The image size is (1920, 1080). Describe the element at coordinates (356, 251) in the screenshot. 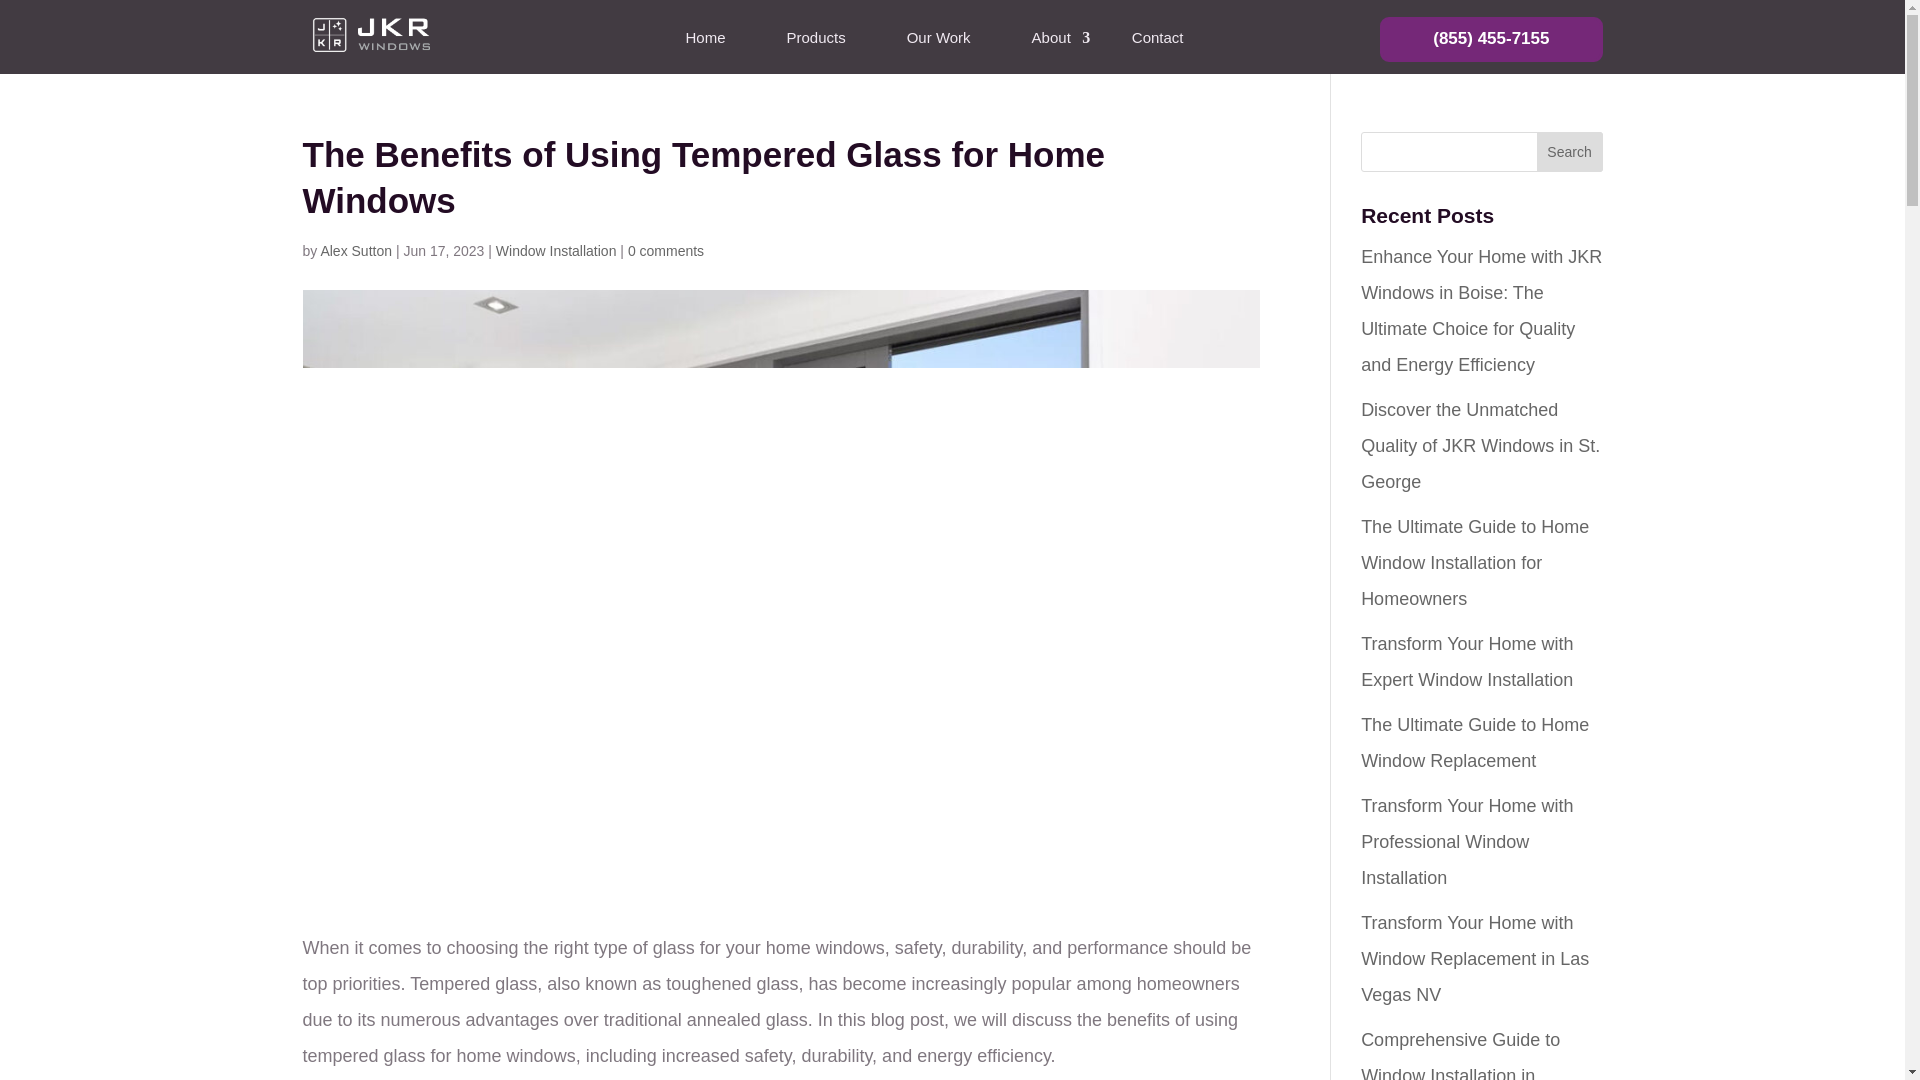

I see `Posts by Alex Sutton` at that location.